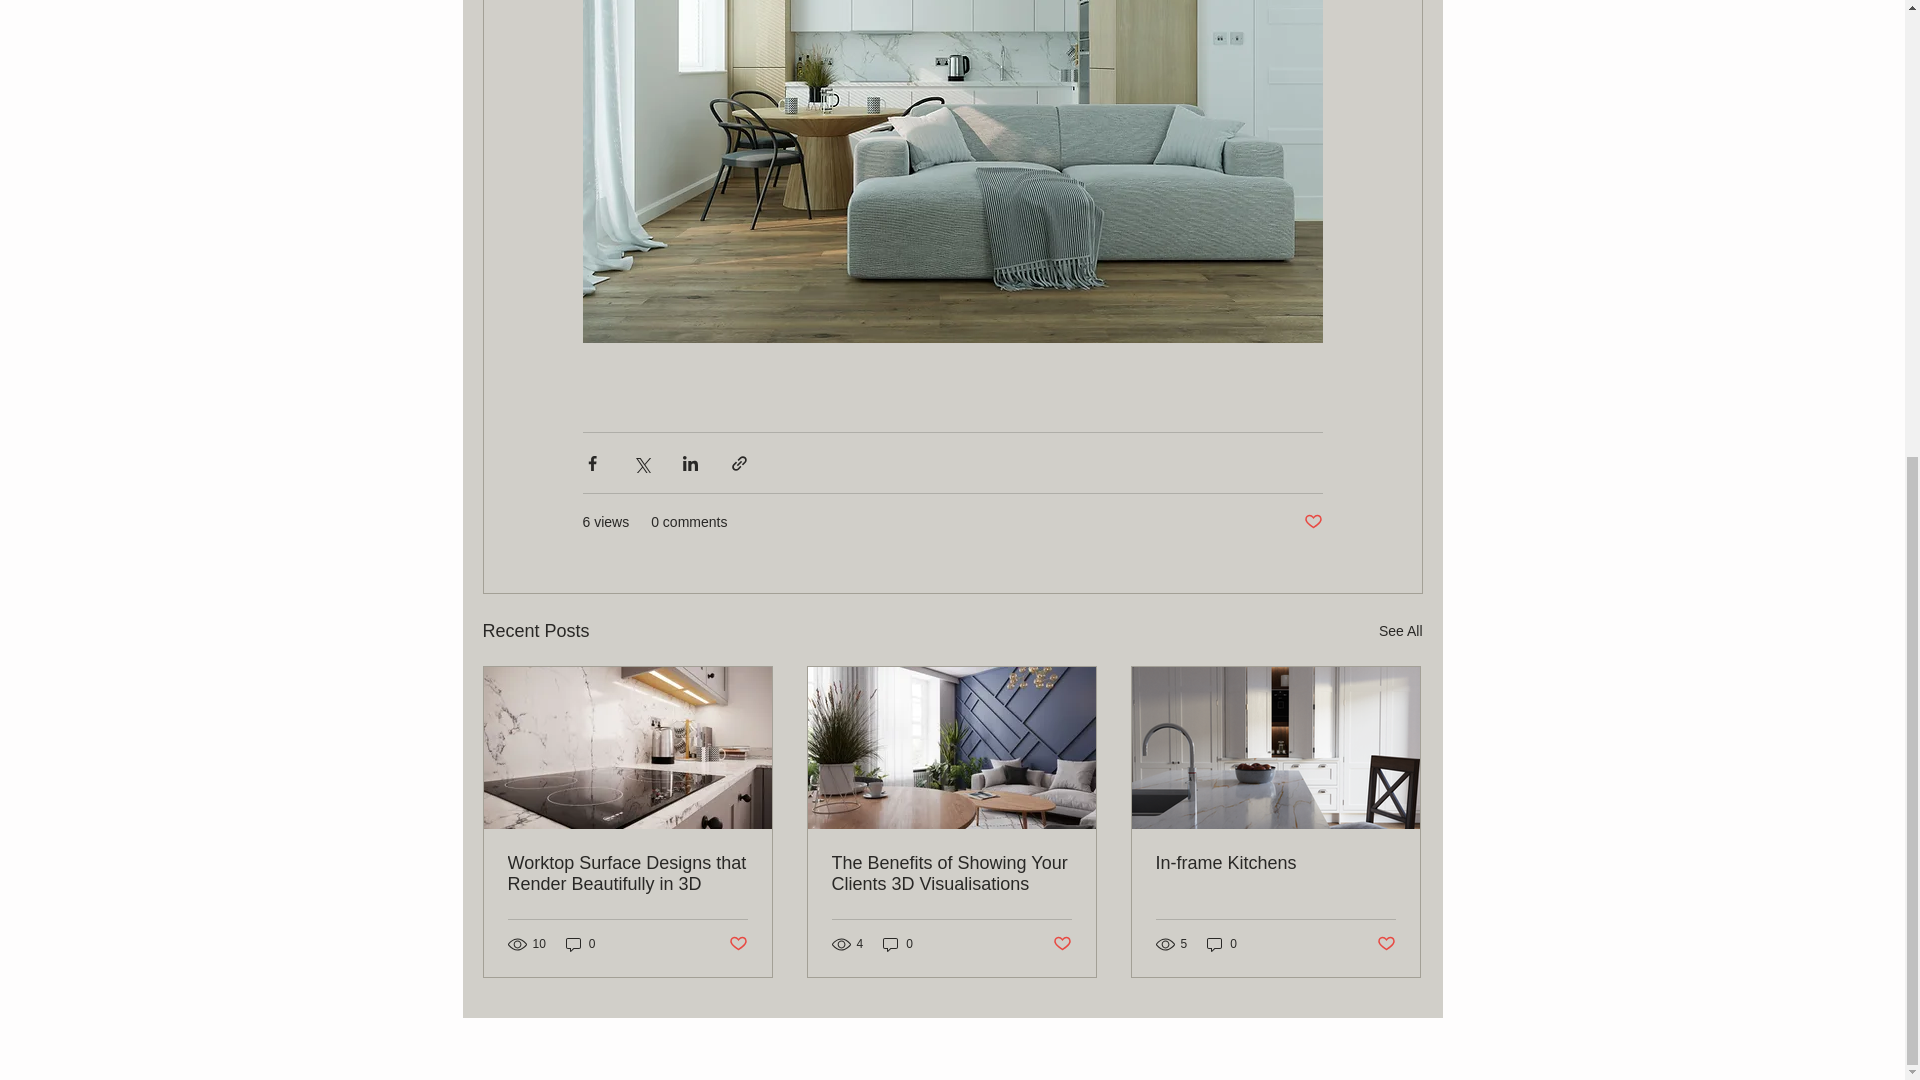 The width and height of the screenshot is (1920, 1080). I want to click on Post not marked as liked, so click(1312, 522).